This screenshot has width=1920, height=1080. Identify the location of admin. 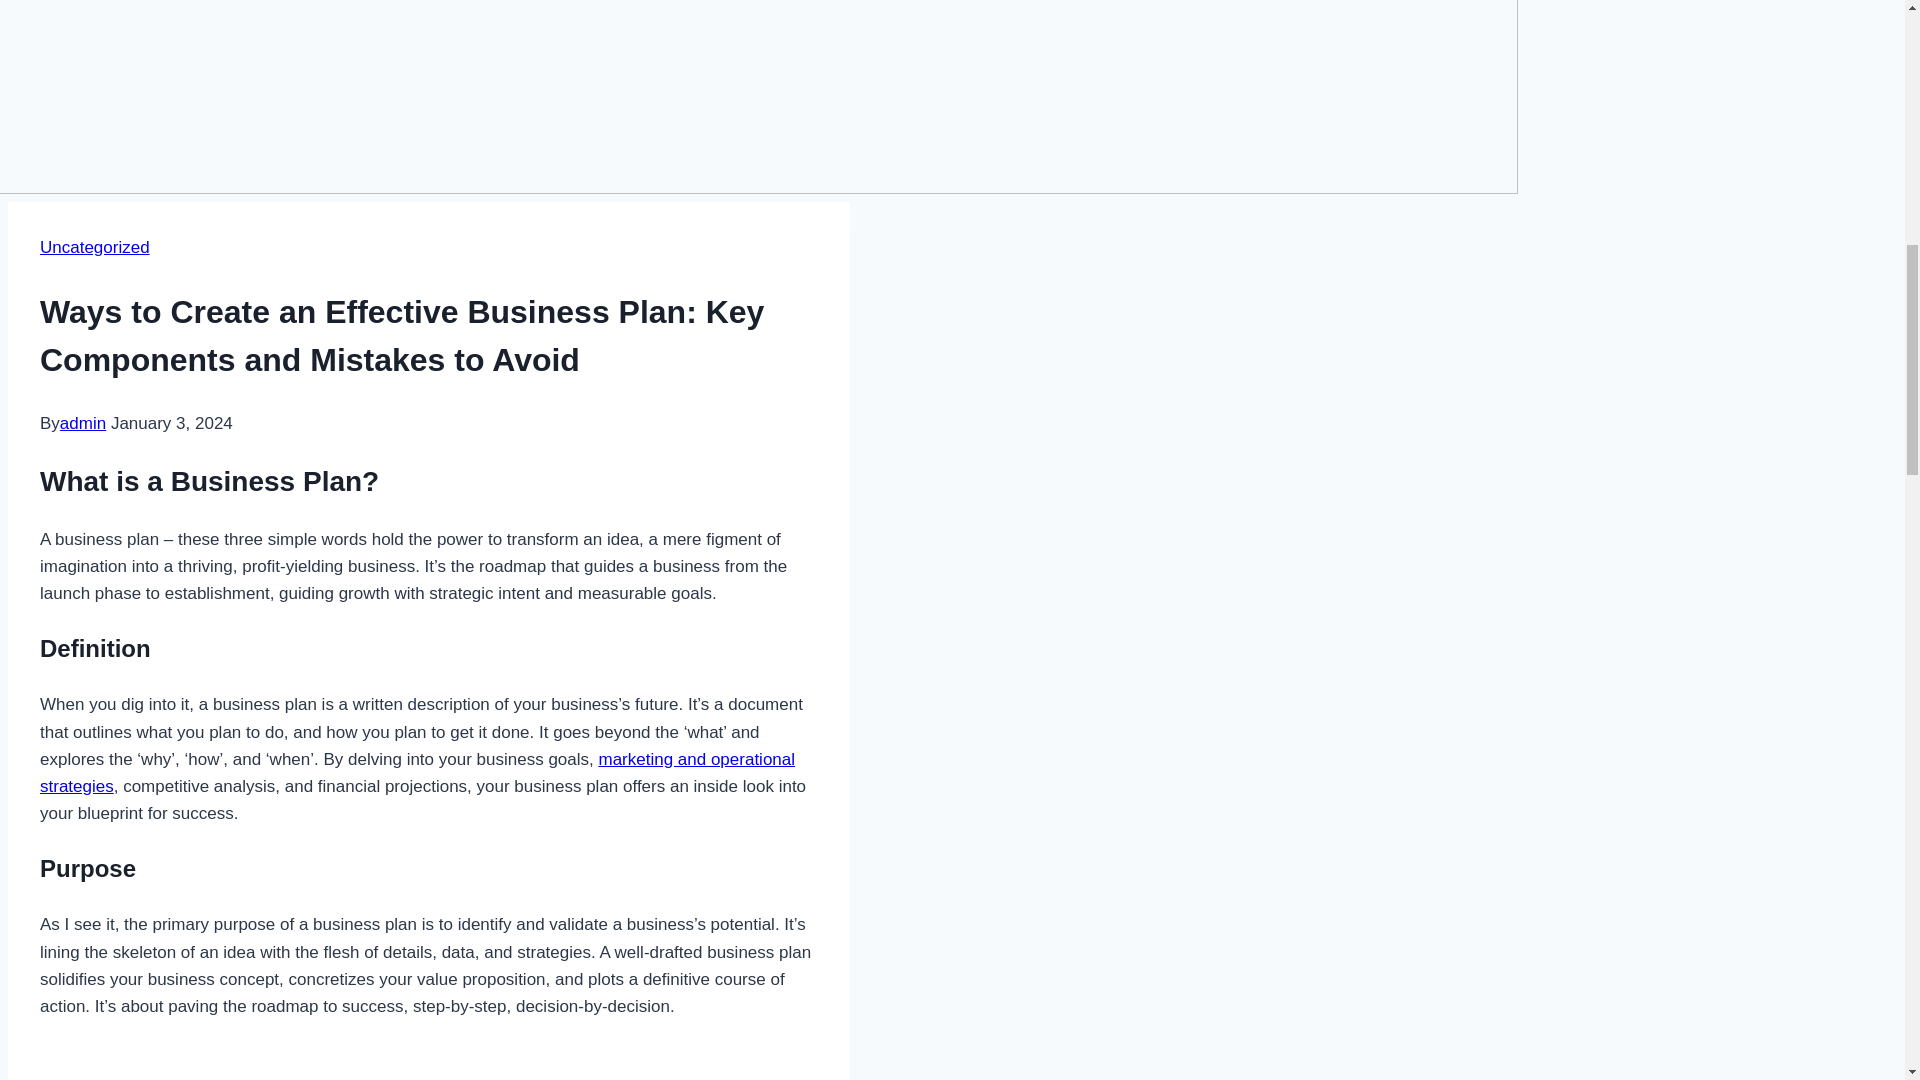
(82, 423).